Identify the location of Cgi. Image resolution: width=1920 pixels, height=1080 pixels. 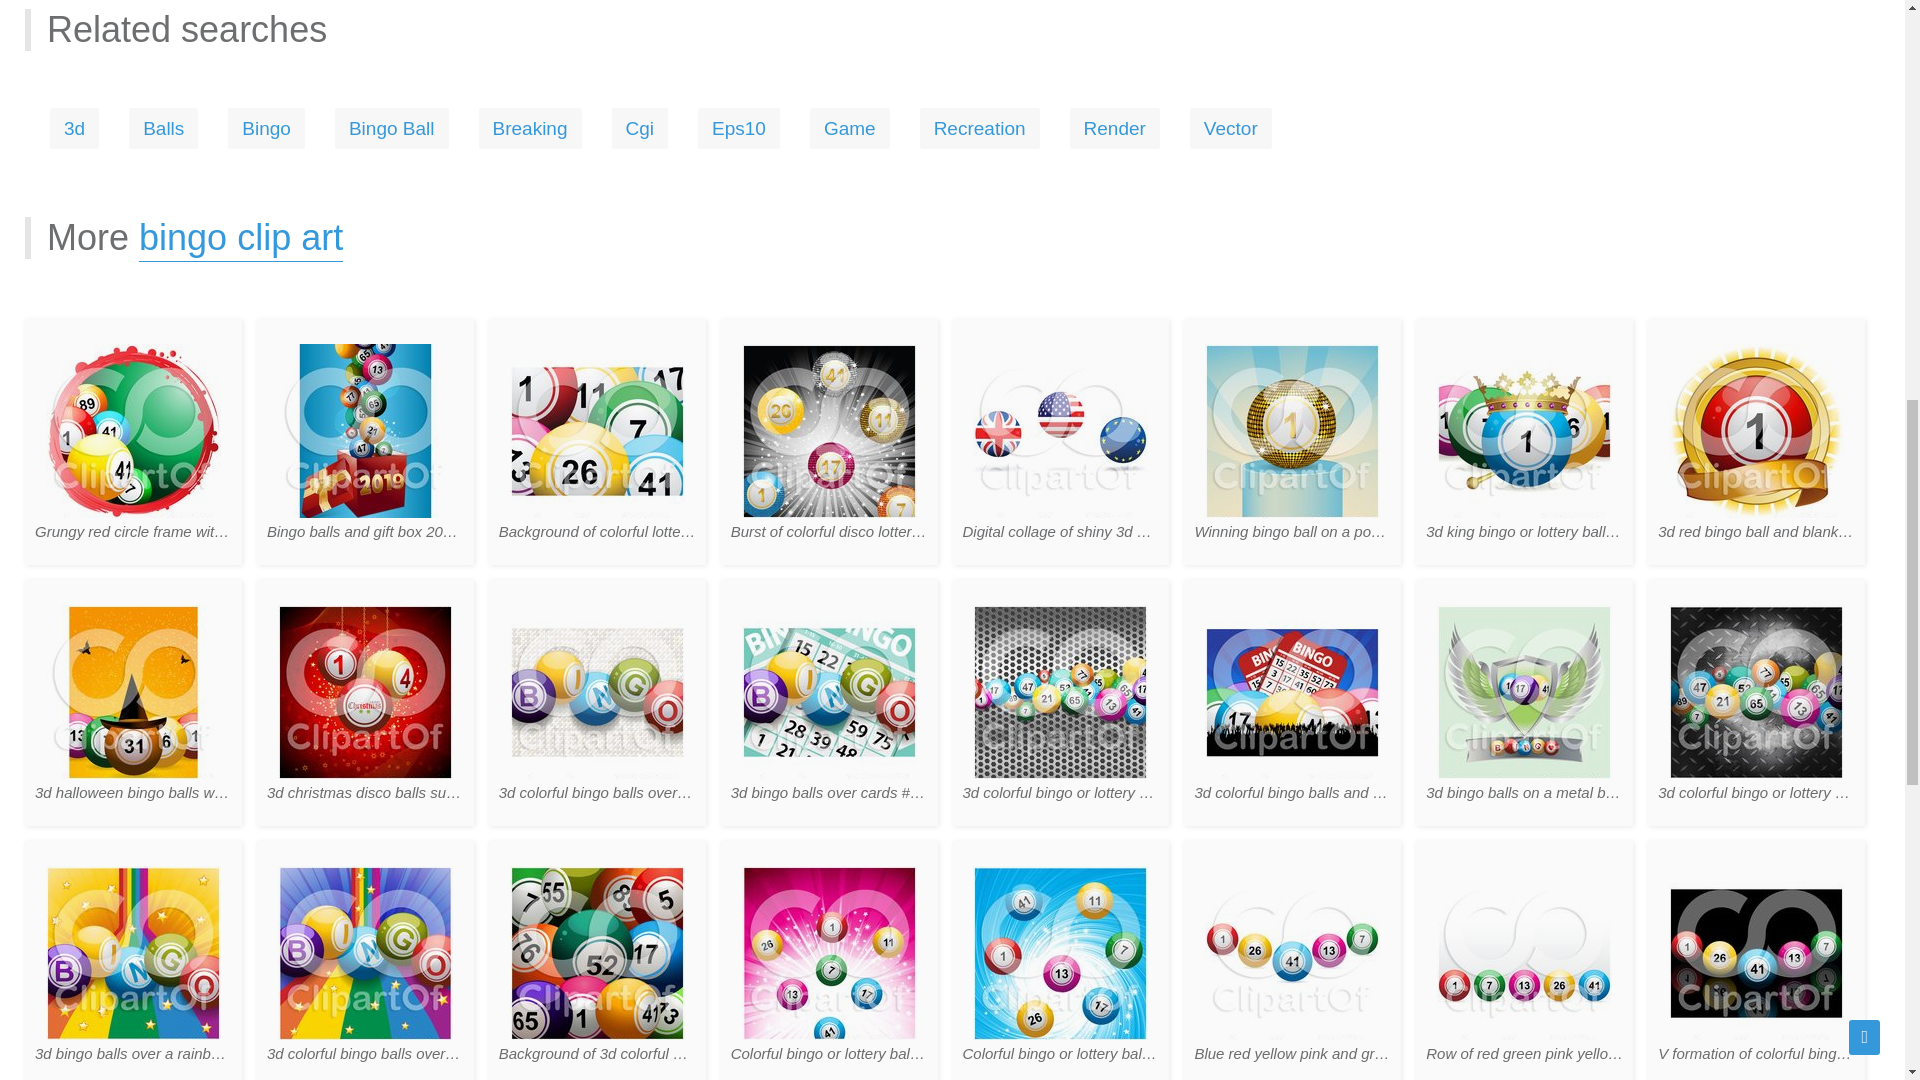
(640, 128).